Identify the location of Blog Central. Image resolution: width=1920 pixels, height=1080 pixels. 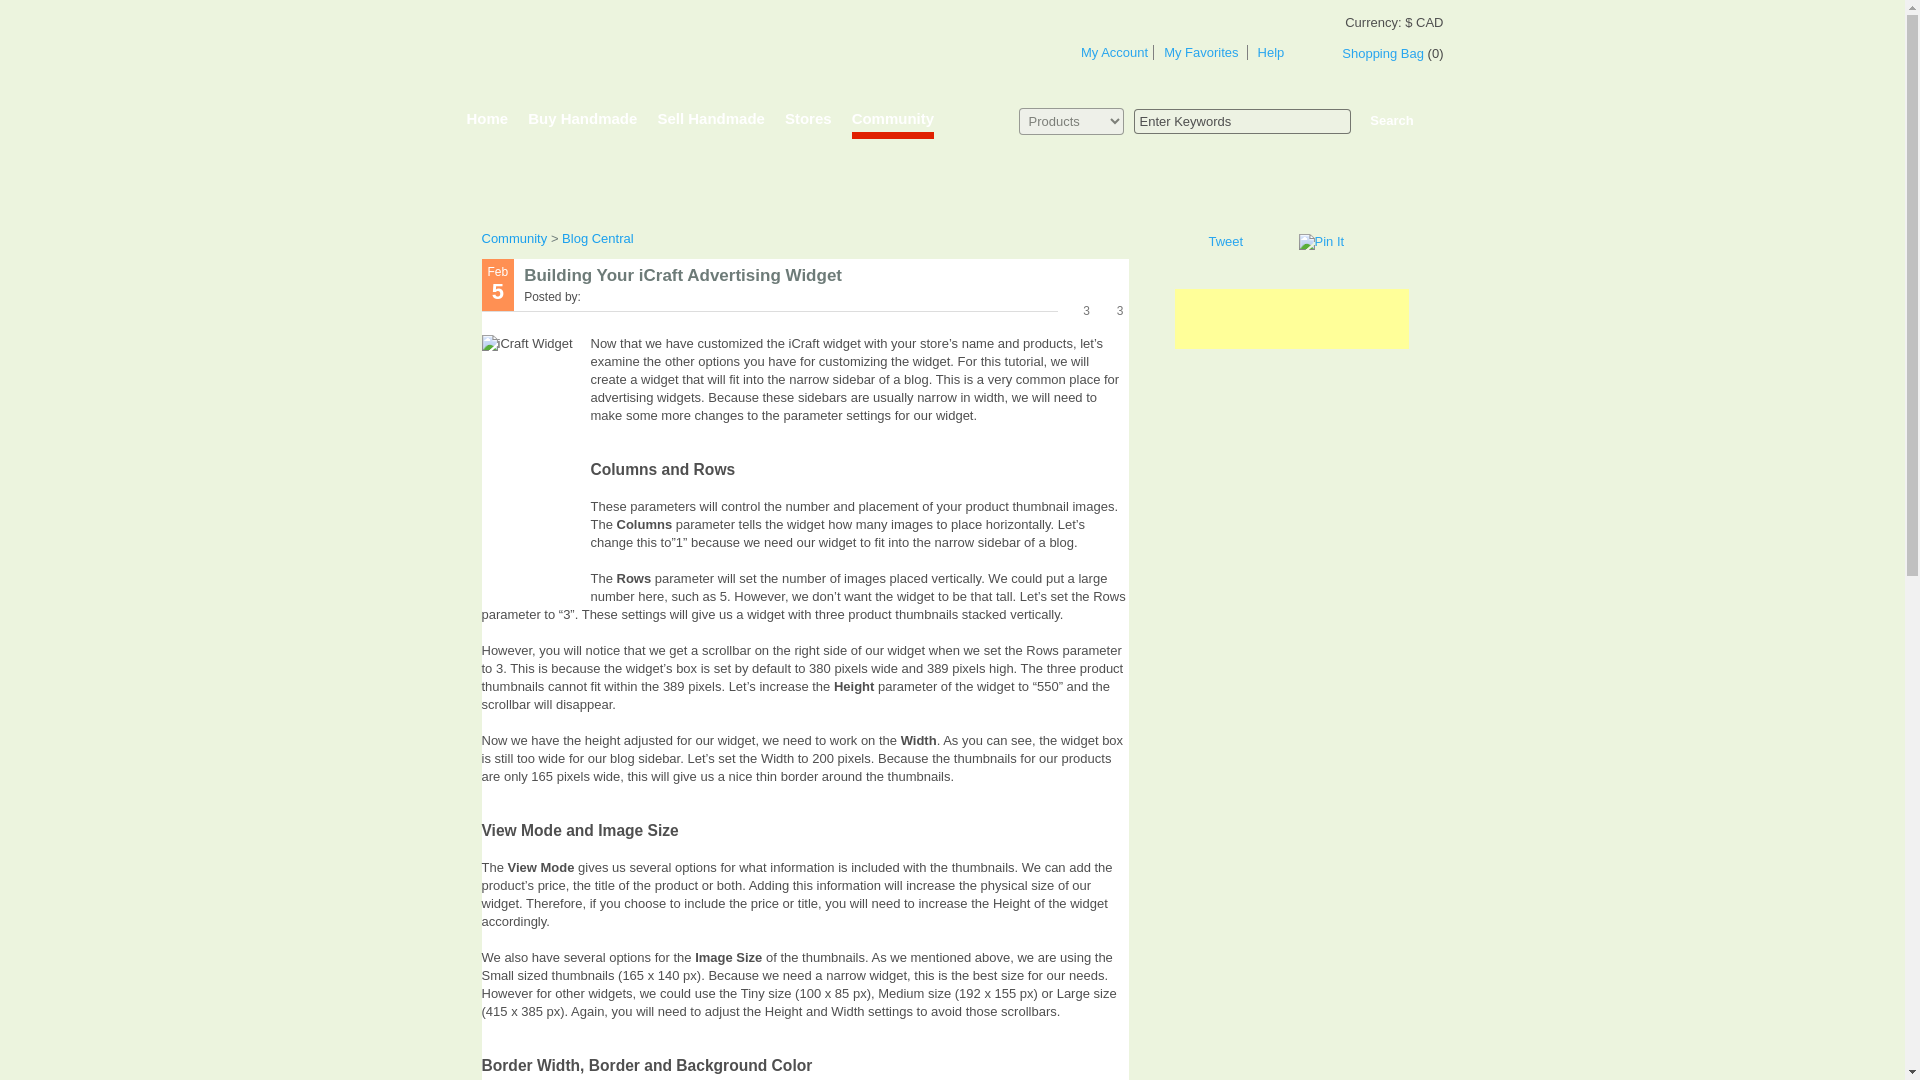
(598, 238).